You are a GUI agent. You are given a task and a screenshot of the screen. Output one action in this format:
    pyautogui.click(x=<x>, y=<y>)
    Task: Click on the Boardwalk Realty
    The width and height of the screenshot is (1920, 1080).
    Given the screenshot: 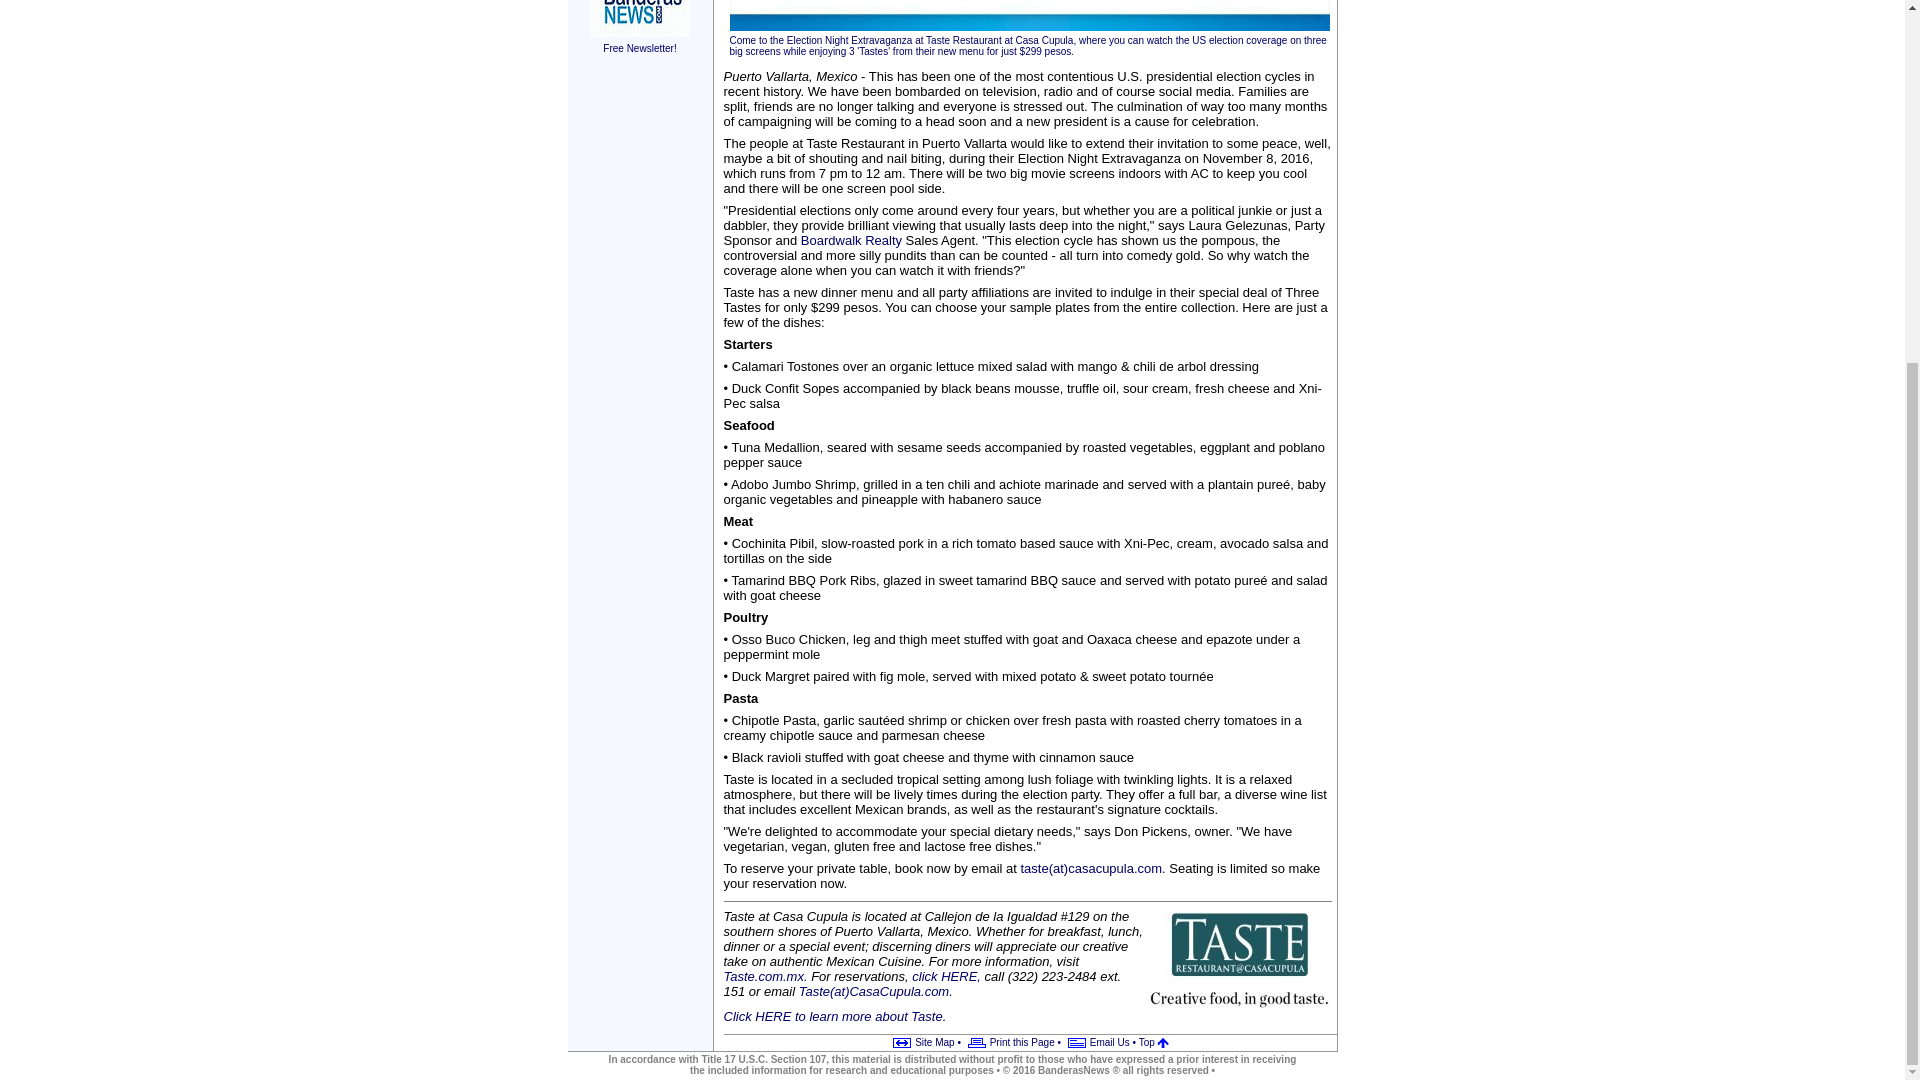 What is the action you would take?
    pyautogui.click(x=851, y=240)
    